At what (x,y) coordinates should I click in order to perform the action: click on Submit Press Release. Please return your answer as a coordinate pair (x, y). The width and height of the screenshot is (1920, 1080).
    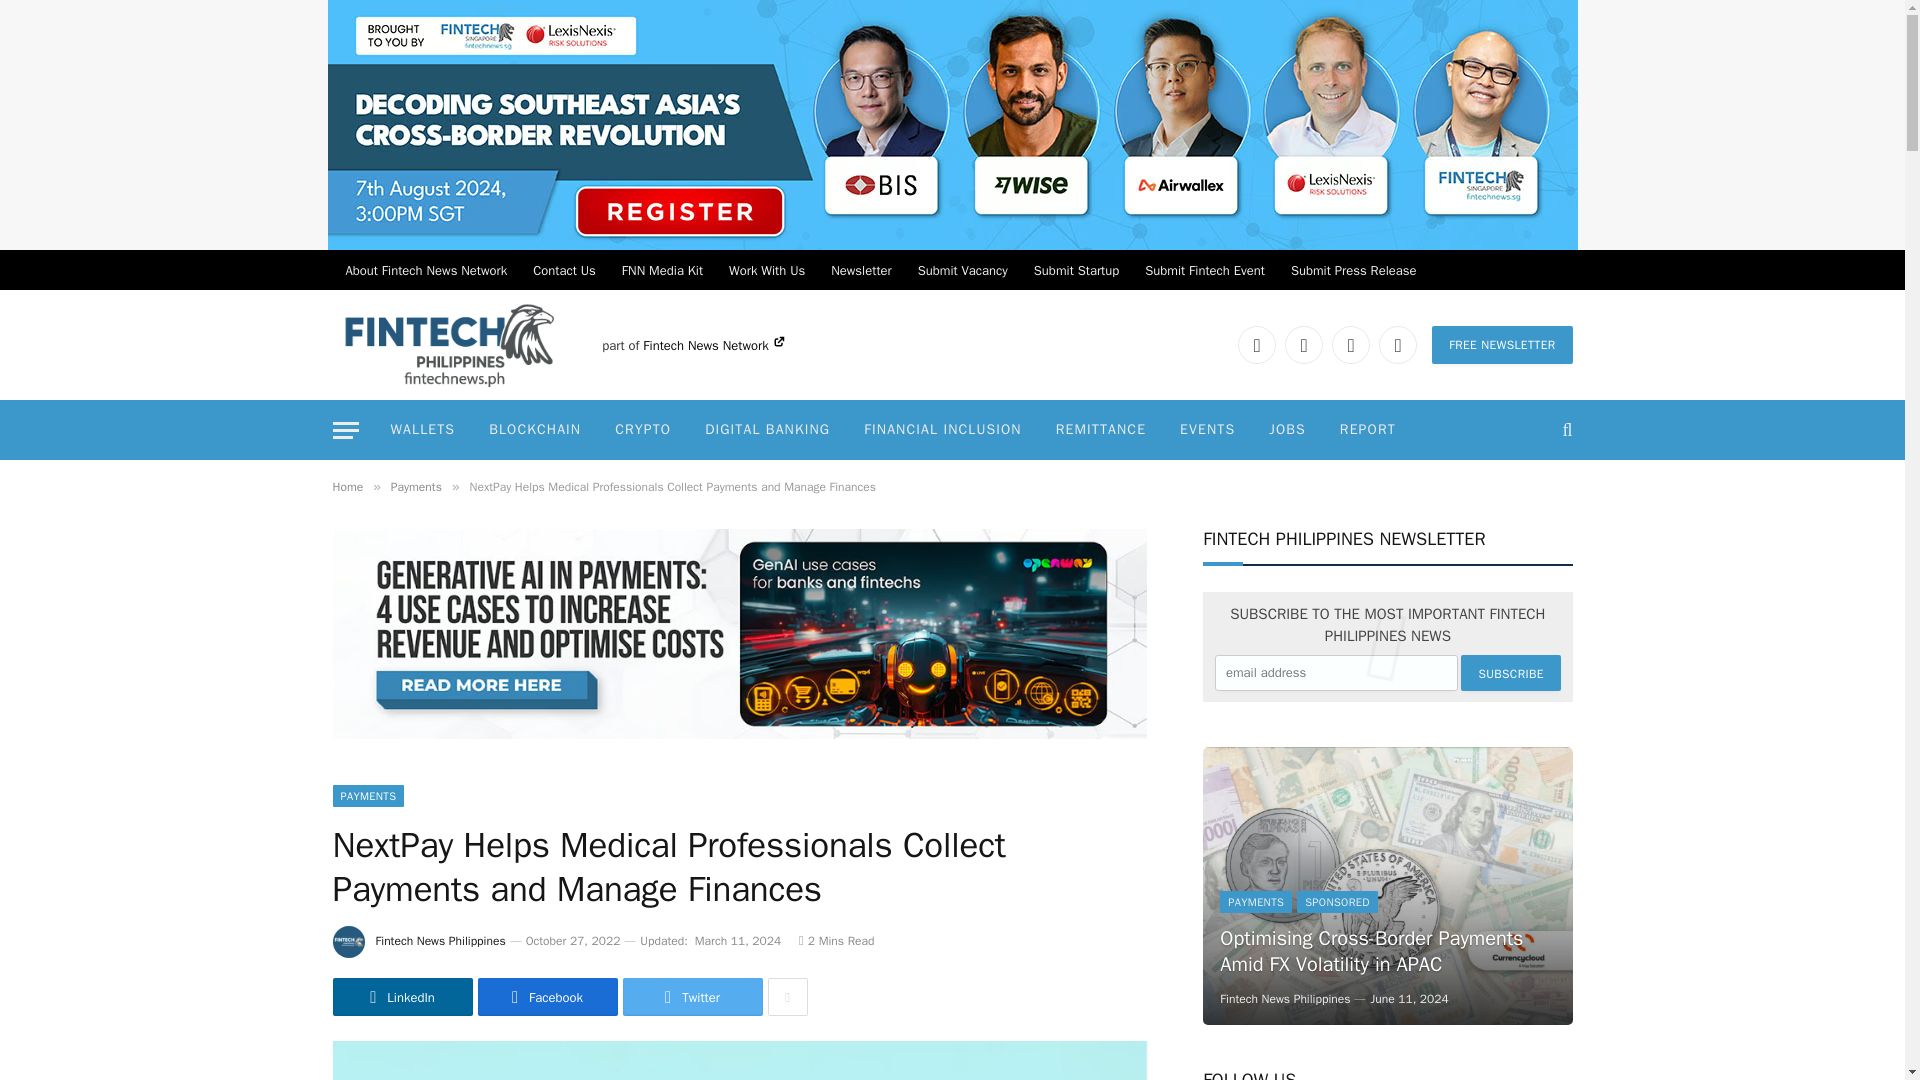
    Looking at the image, I should click on (1354, 270).